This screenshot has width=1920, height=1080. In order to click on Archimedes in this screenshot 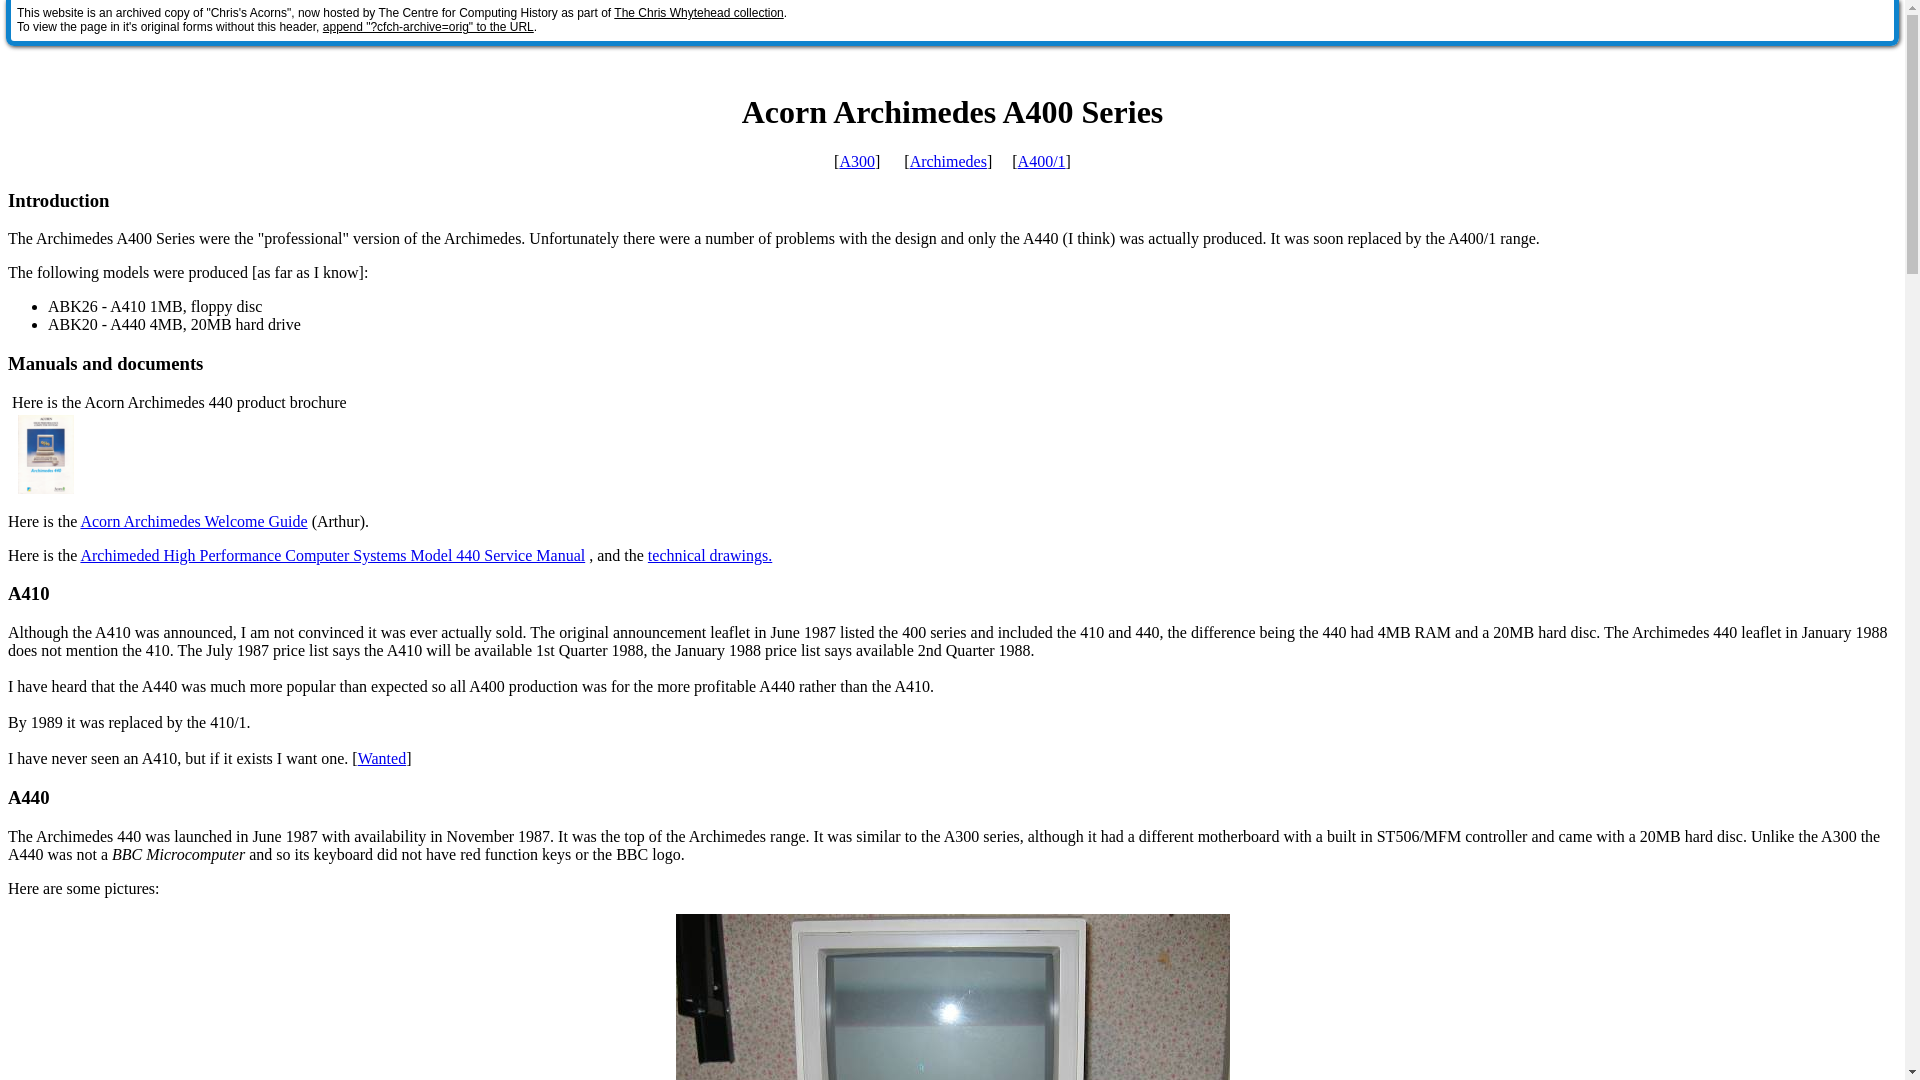, I will do `click(948, 161)`.